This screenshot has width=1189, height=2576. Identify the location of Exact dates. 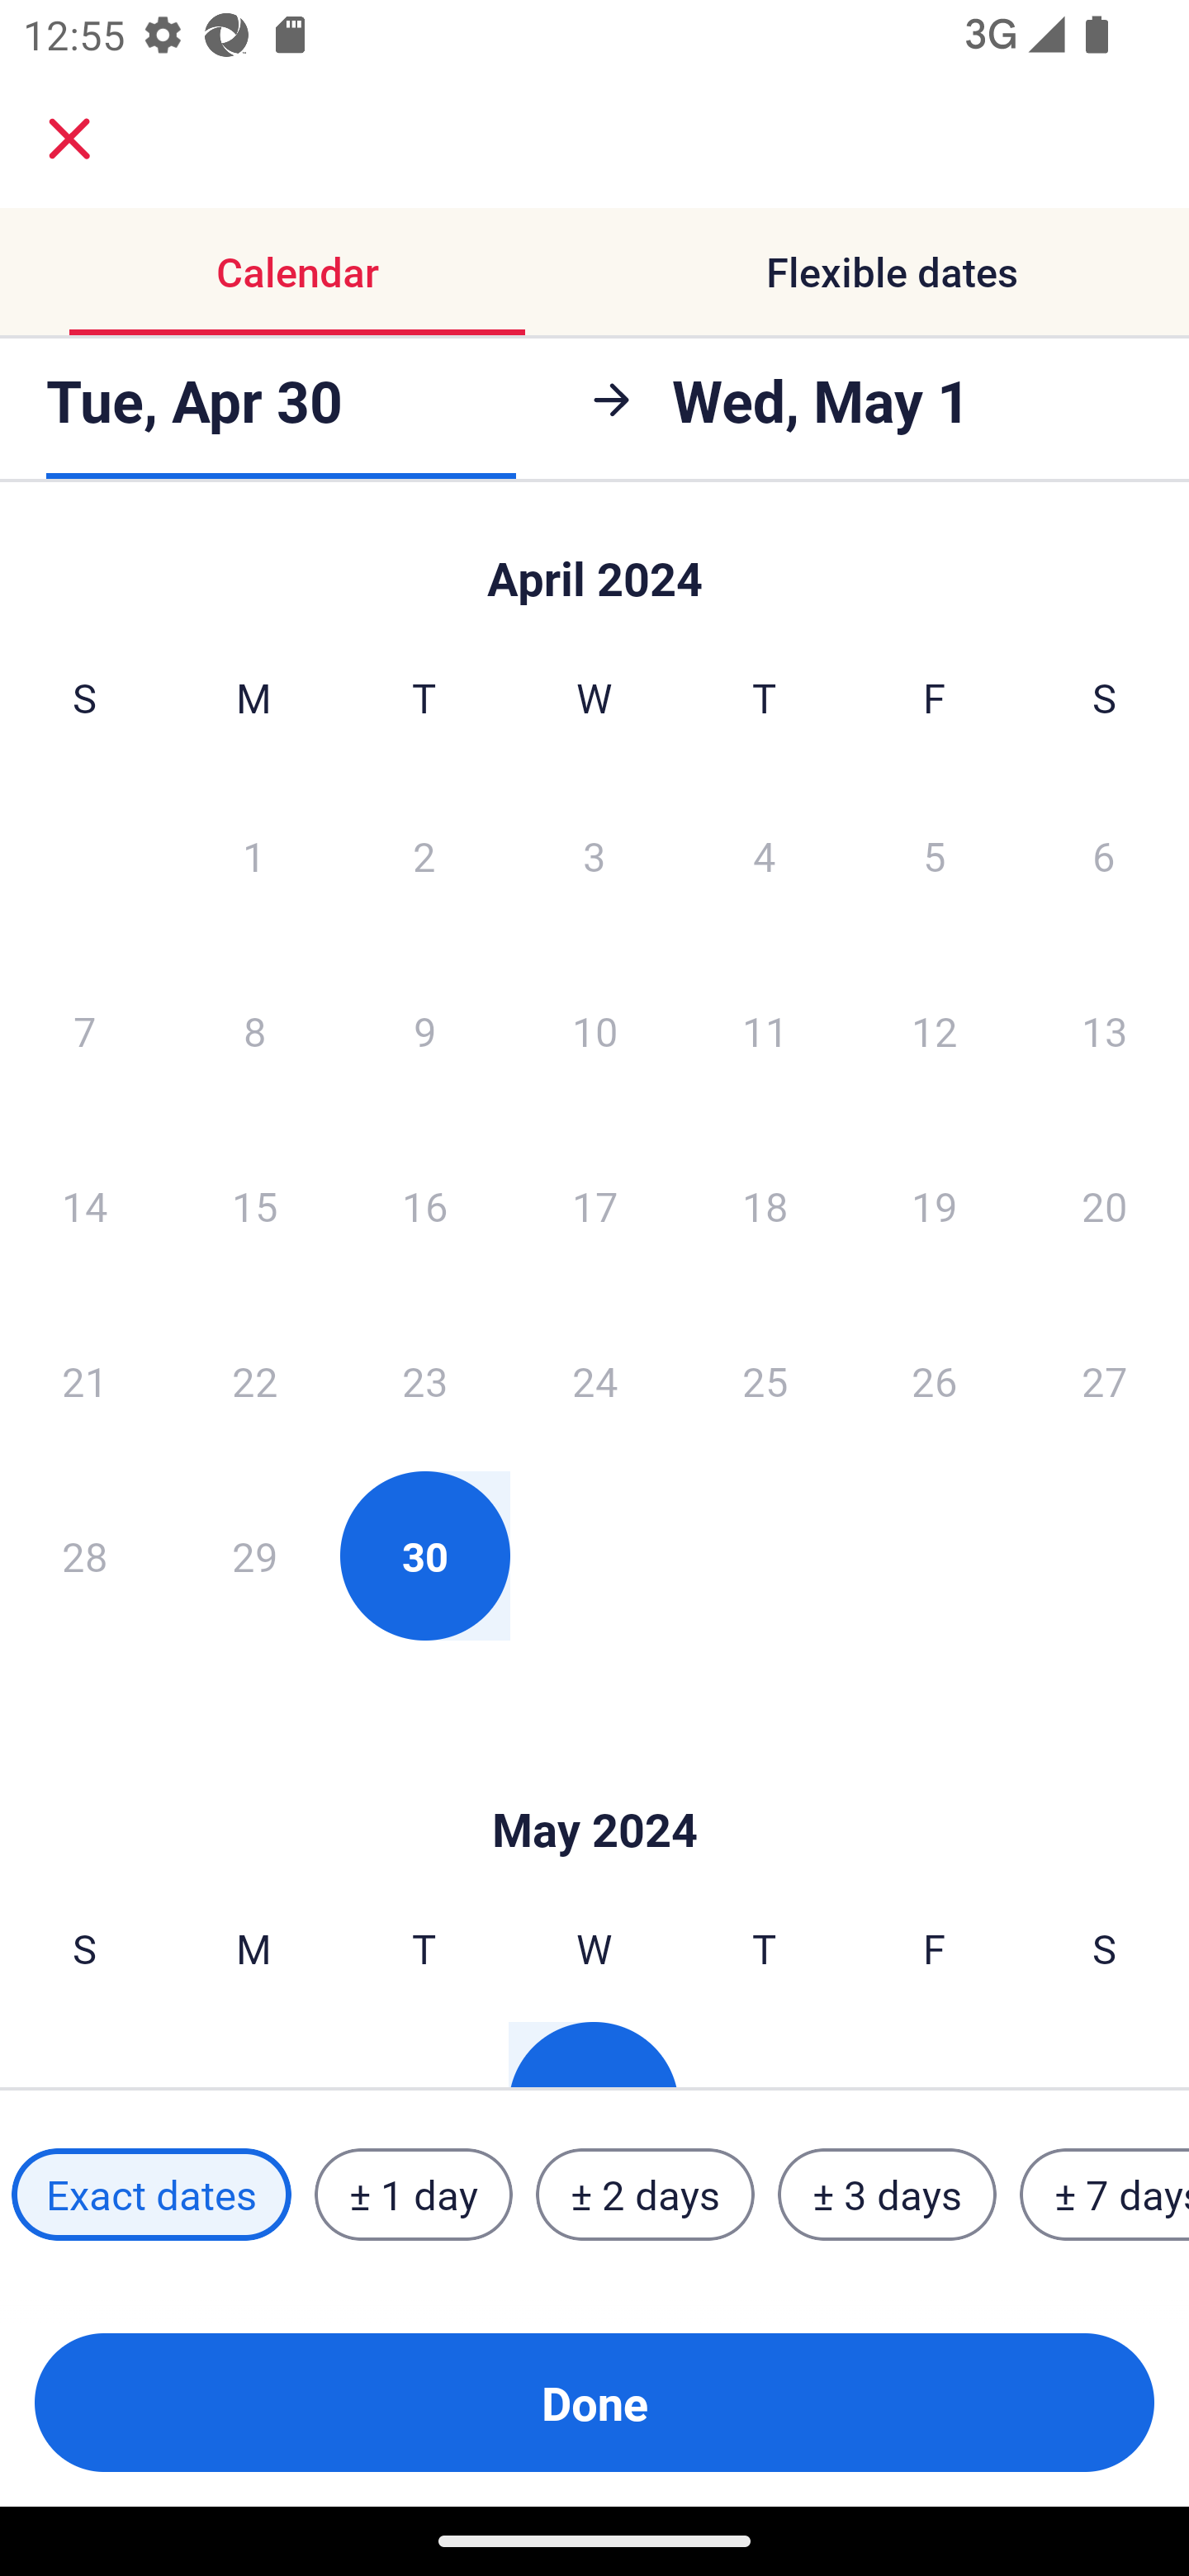
(151, 2195).